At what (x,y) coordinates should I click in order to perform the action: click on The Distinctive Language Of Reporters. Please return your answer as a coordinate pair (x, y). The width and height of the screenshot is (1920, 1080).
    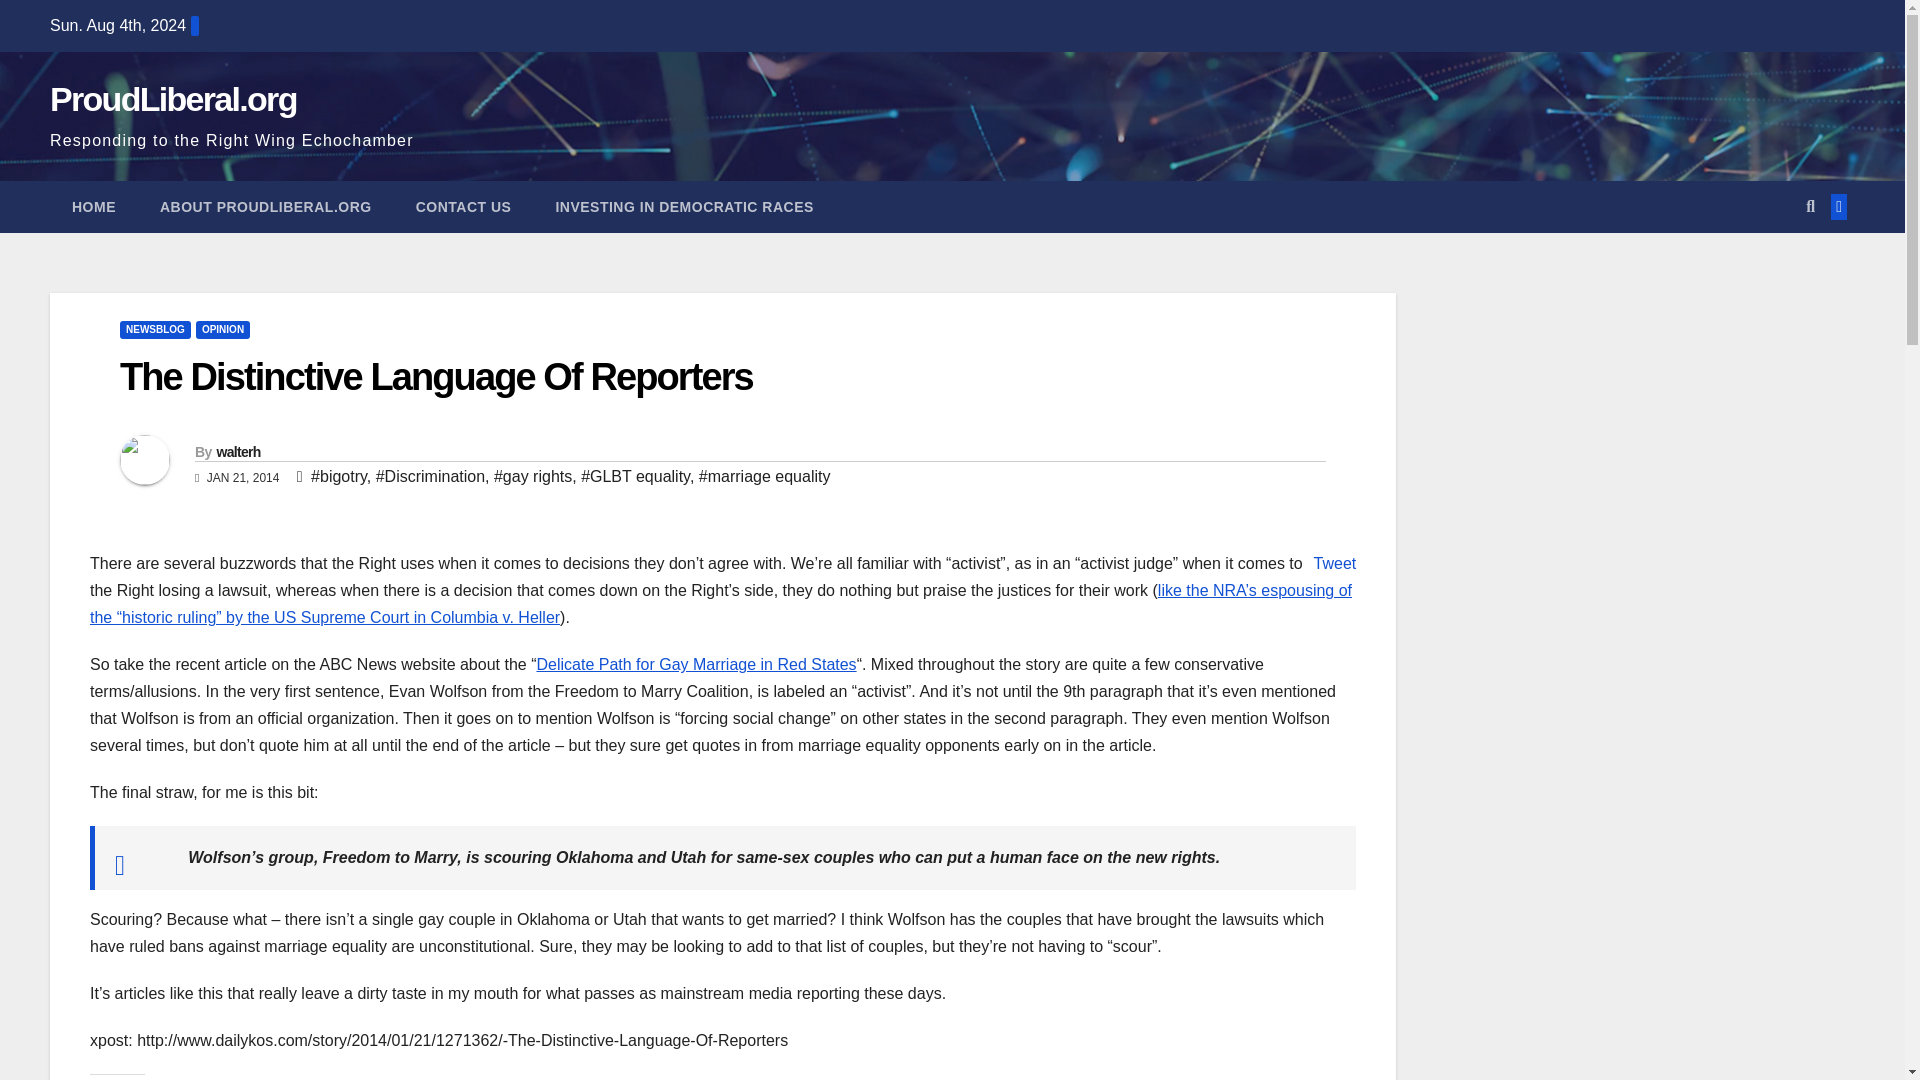
    Looking at the image, I should click on (436, 377).